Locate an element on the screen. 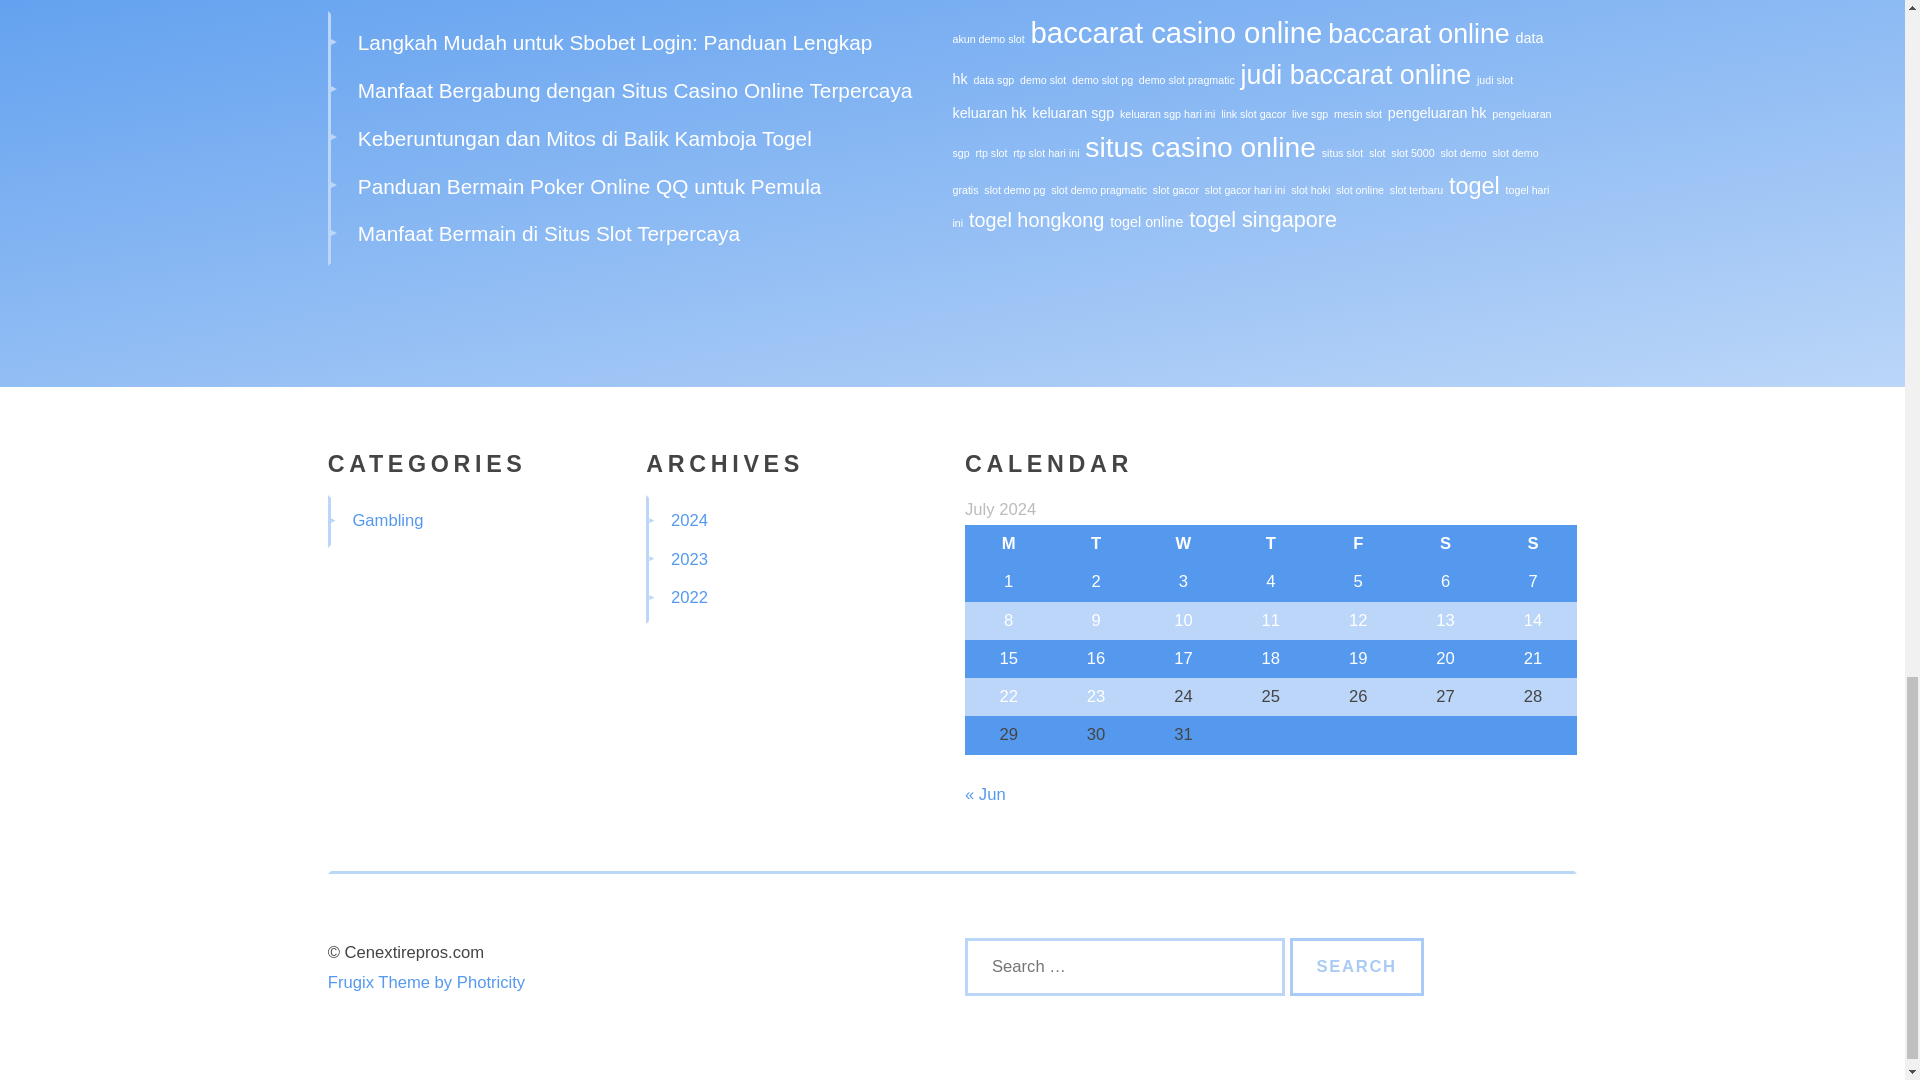  keluaran sgp is located at coordinates (1072, 112).